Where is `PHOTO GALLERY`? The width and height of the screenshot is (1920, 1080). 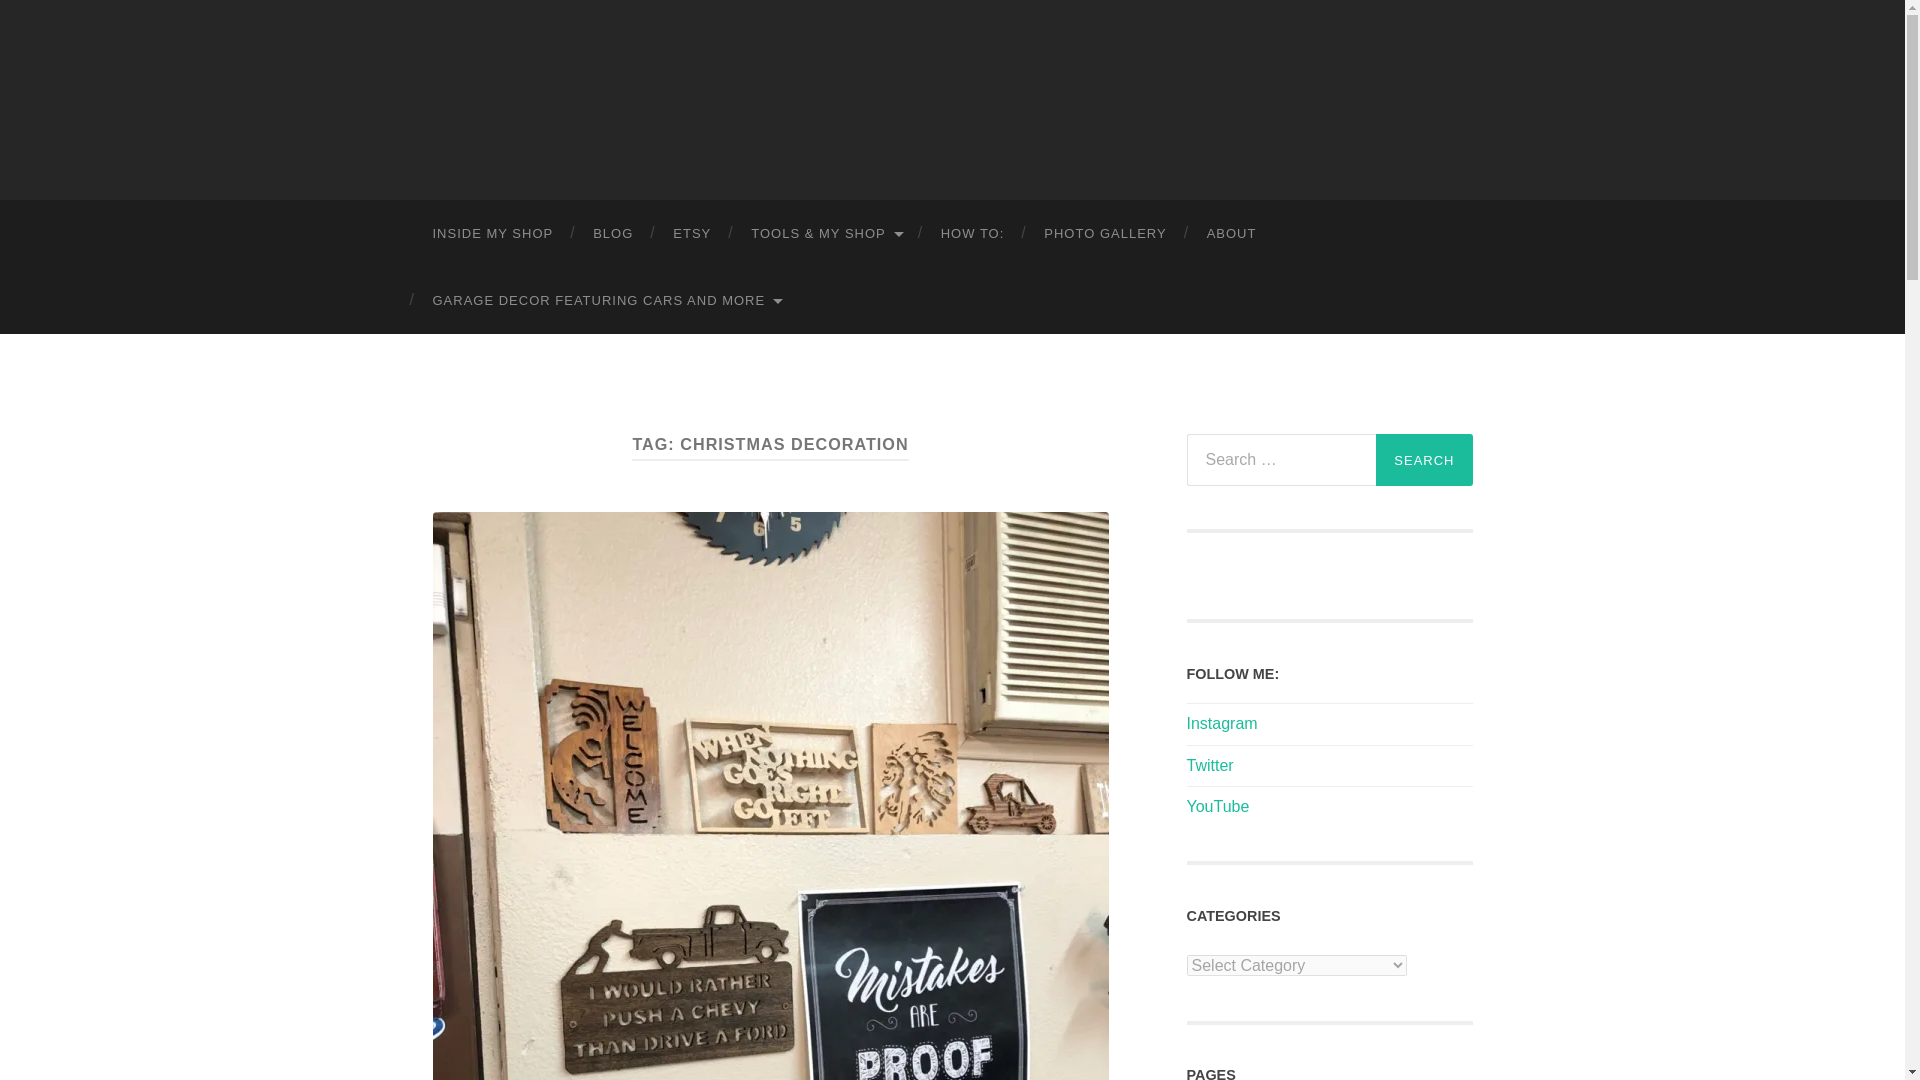 PHOTO GALLERY is located at coordinates (1104, 232).